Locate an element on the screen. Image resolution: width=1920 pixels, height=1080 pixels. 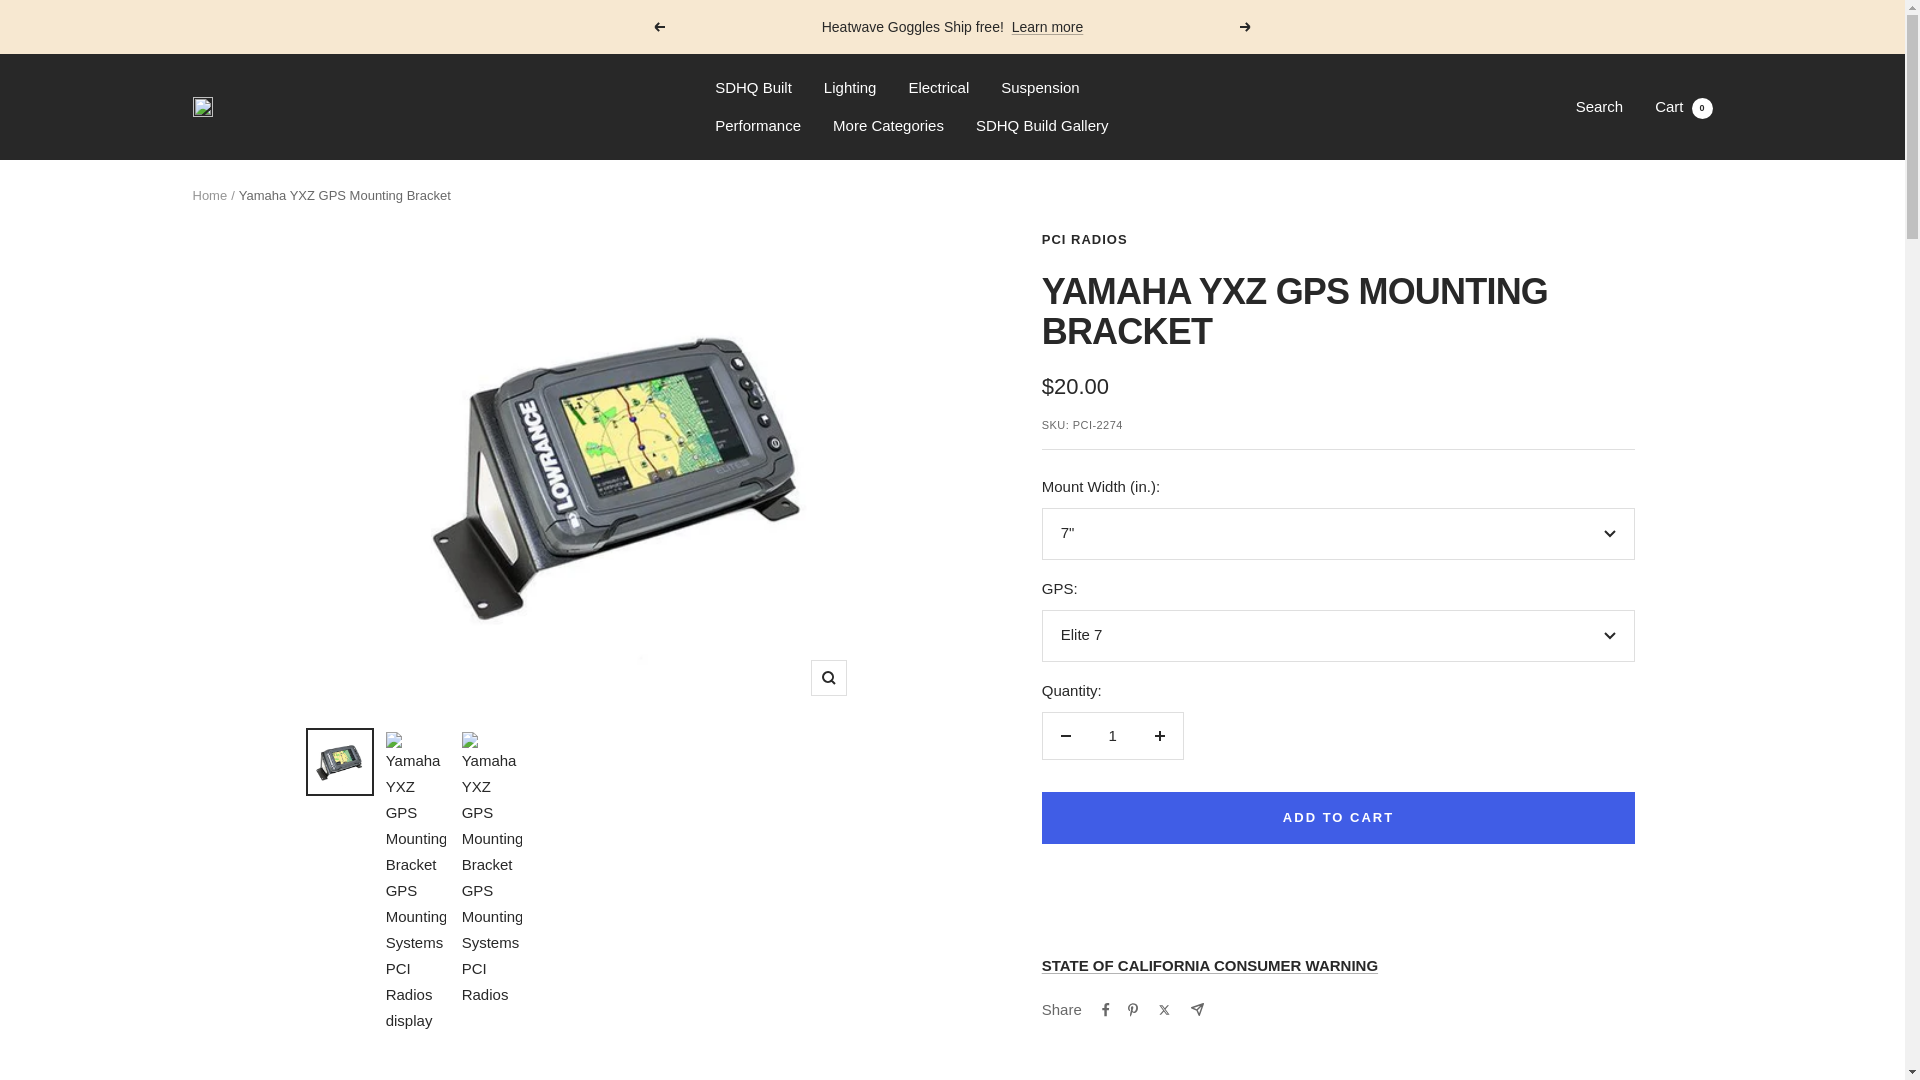
Next is located at coordinates (752, 88).